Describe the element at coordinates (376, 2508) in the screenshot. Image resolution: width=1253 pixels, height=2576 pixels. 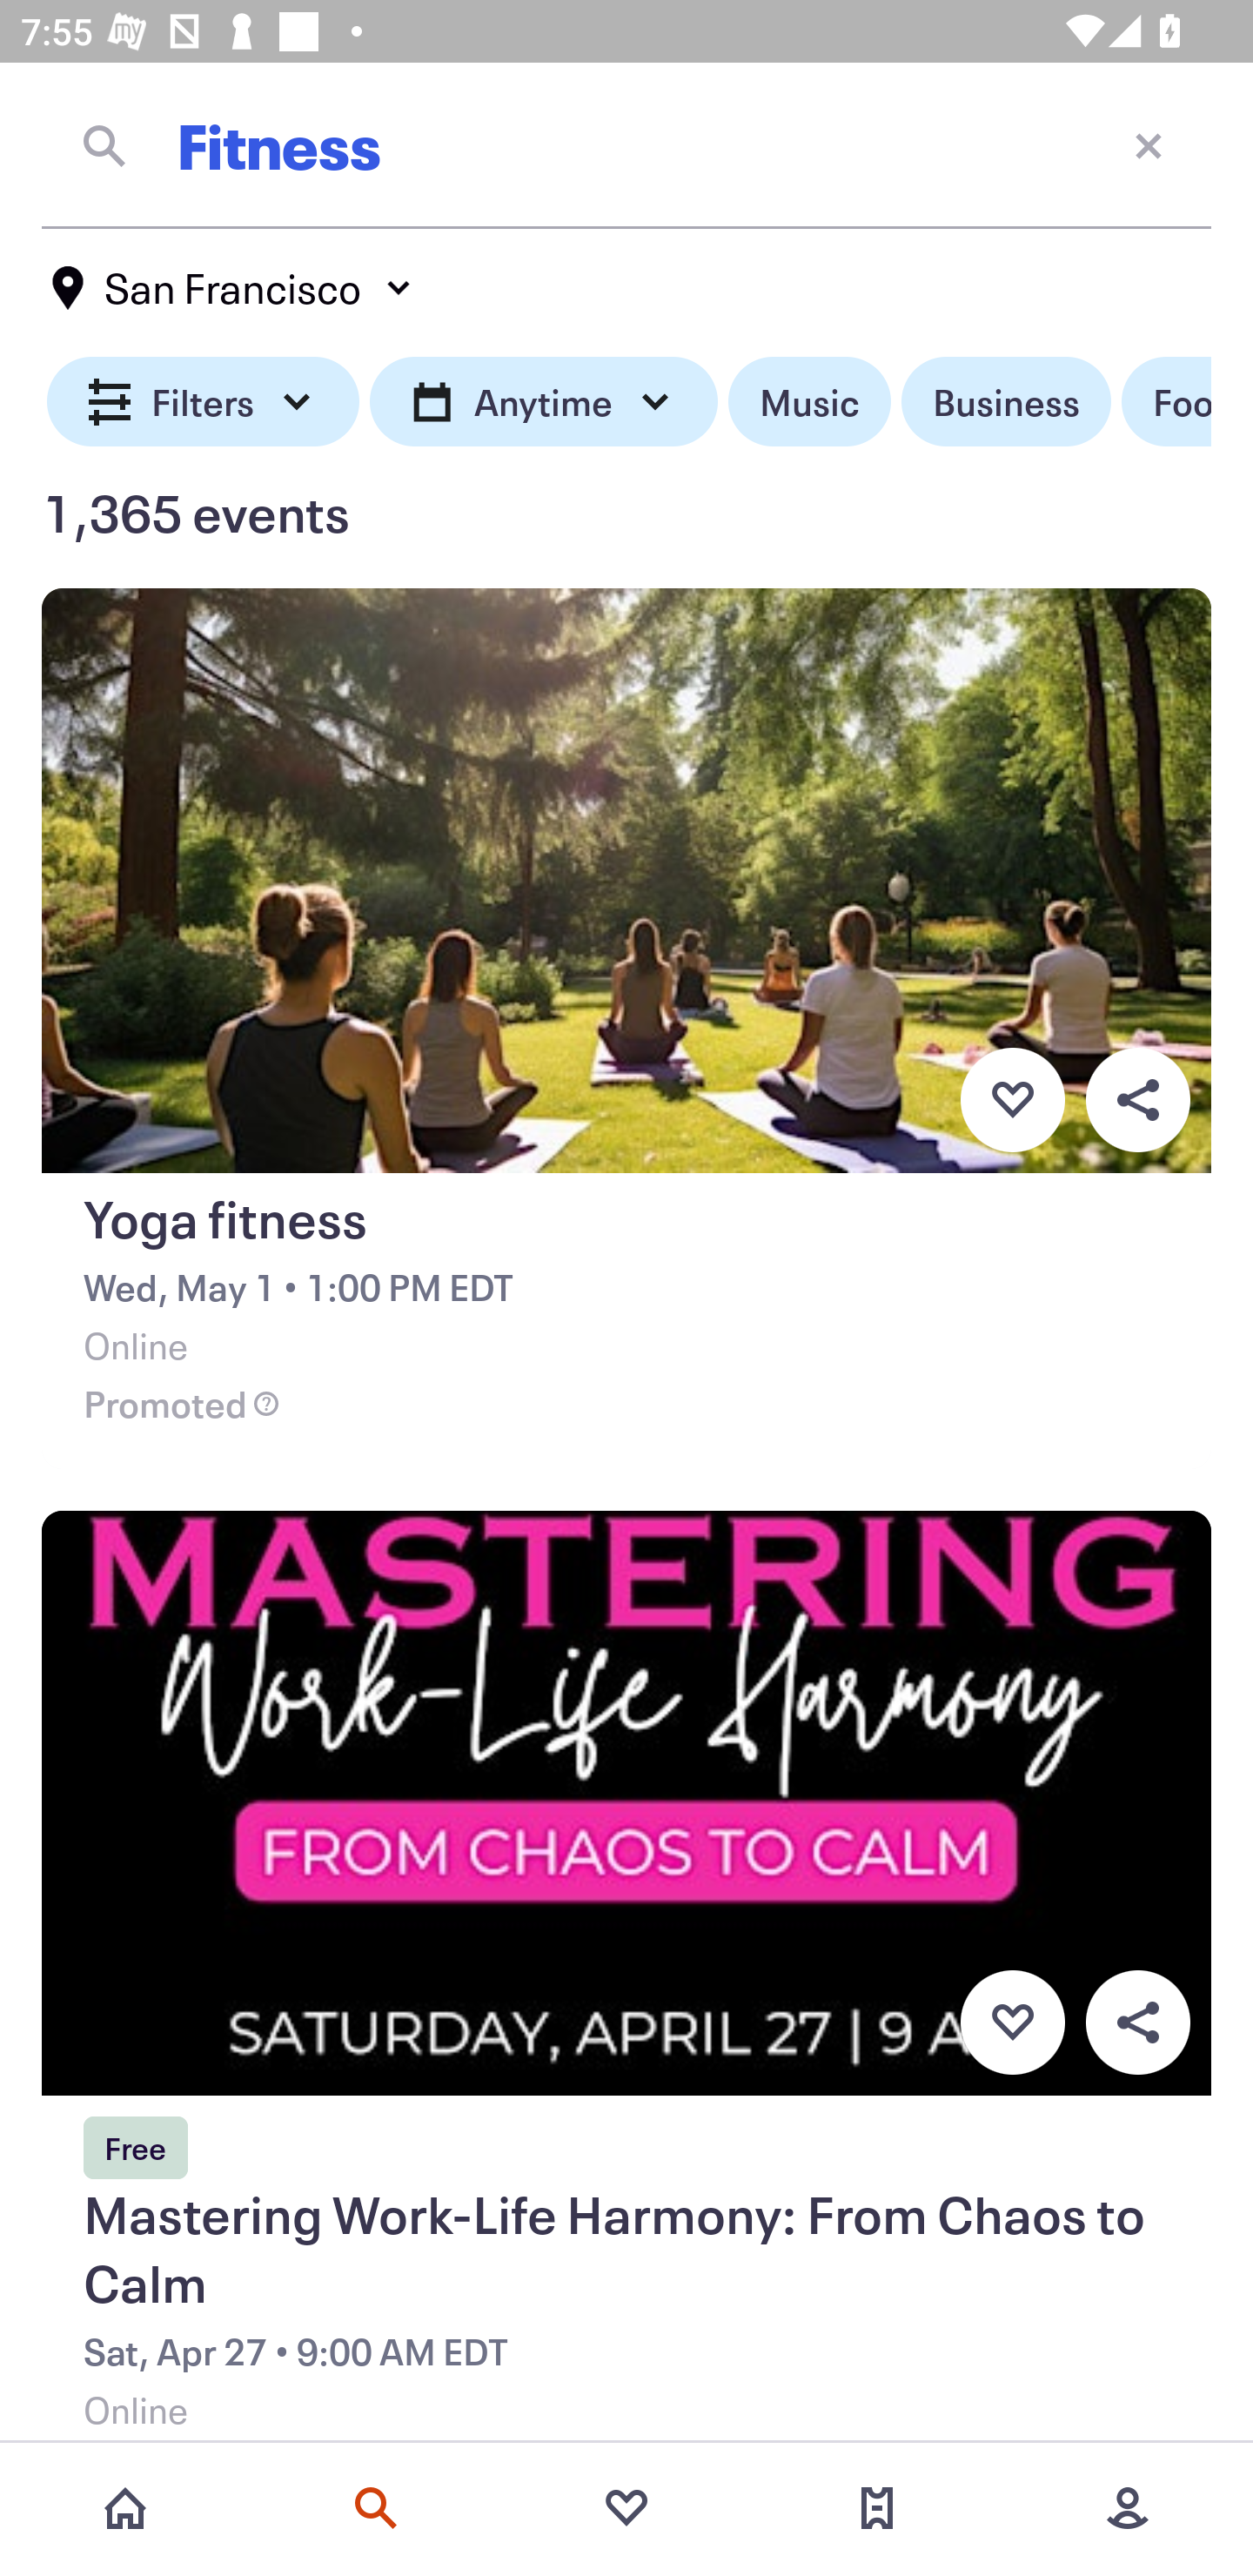
I see `Search events` at that location.